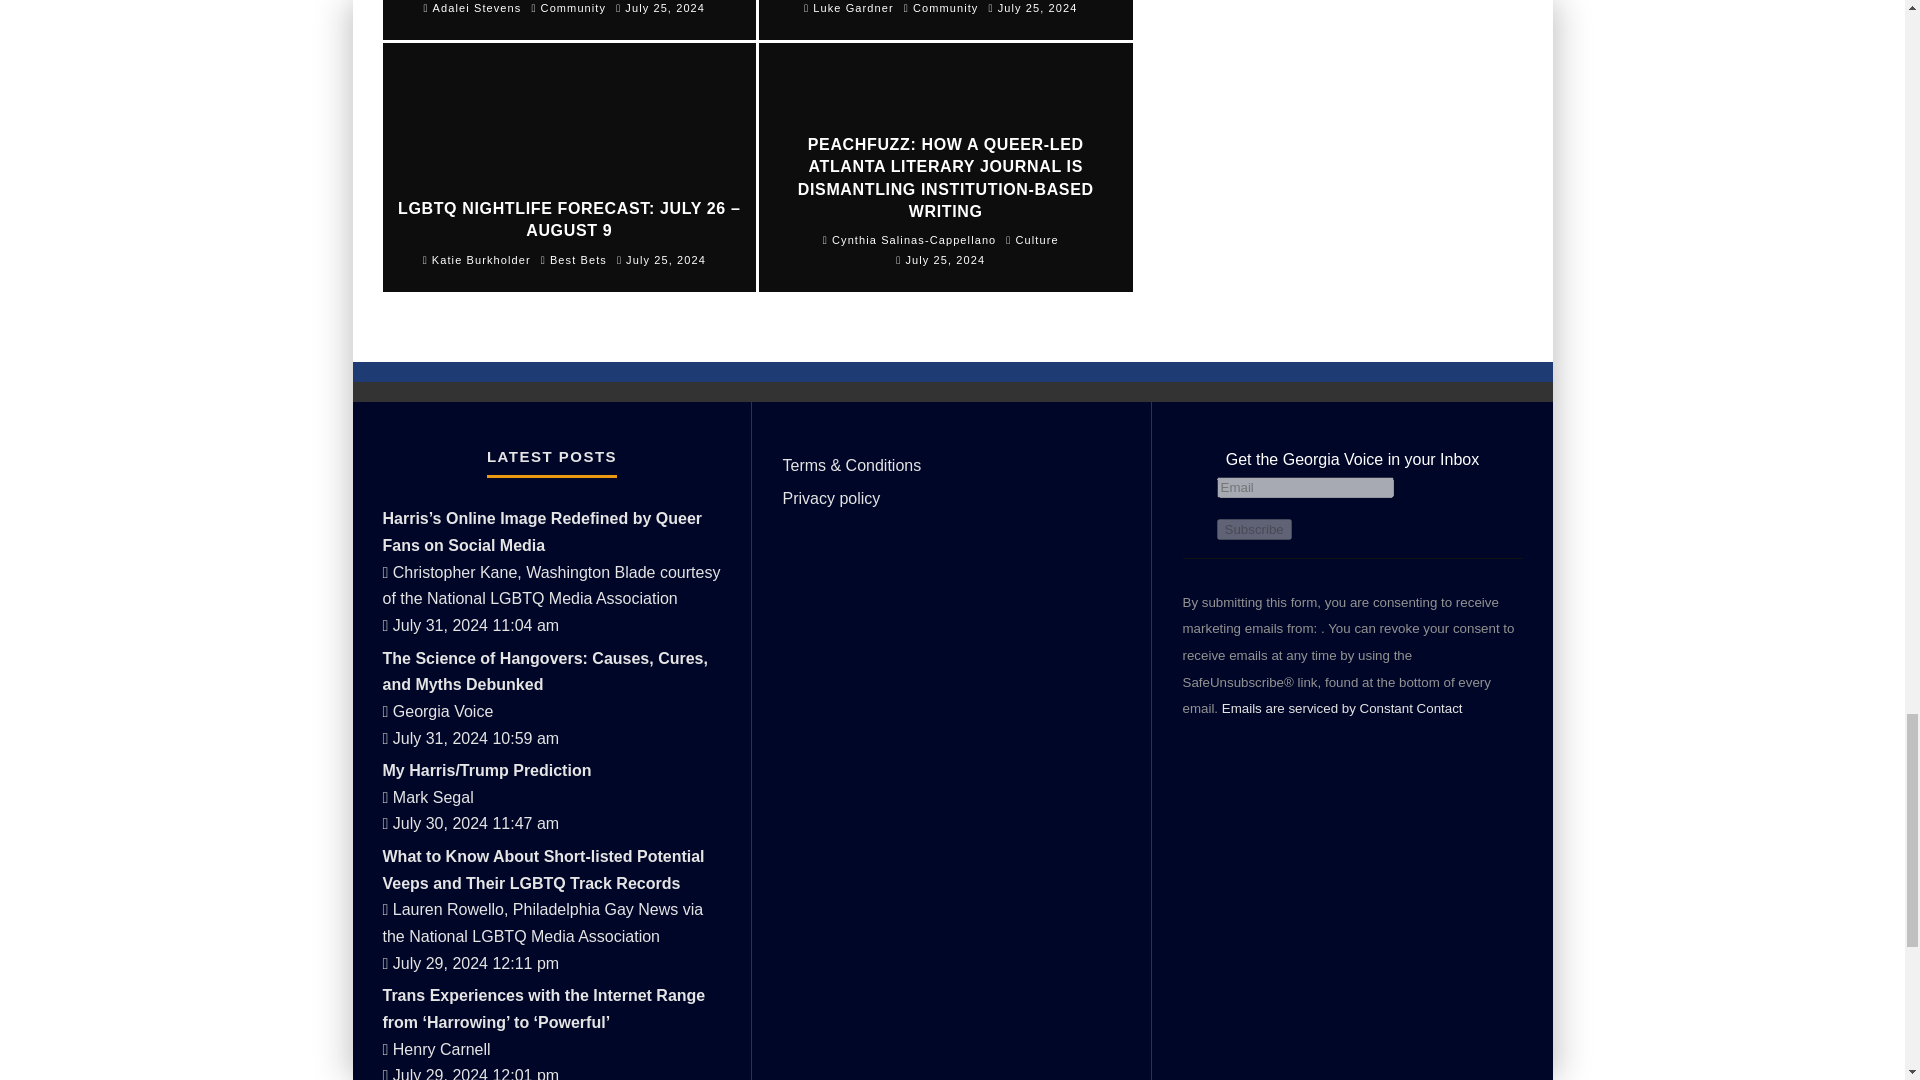 The width and height of the screenshot is (1920, 1080). I want to click on Subscribe, so click(1252, 530).